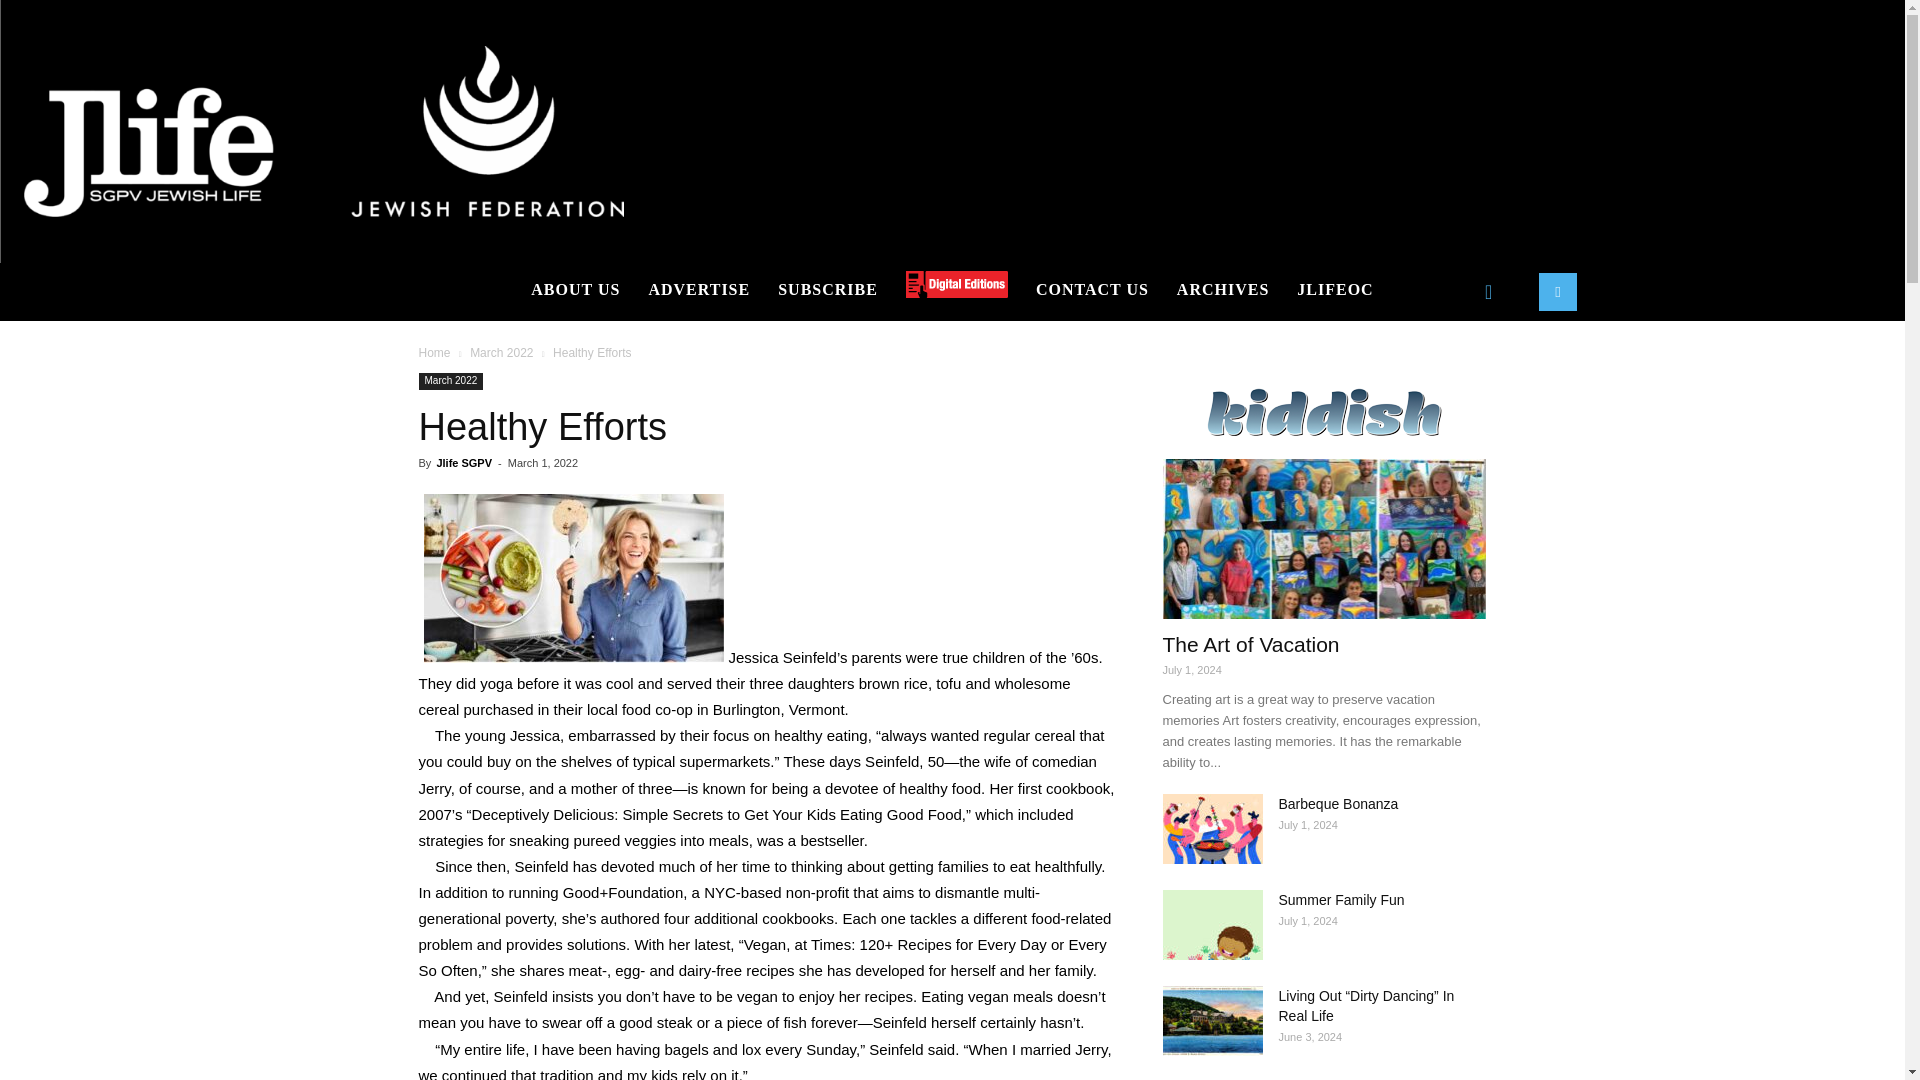  I want to click on March 2022, so click(502, 352).